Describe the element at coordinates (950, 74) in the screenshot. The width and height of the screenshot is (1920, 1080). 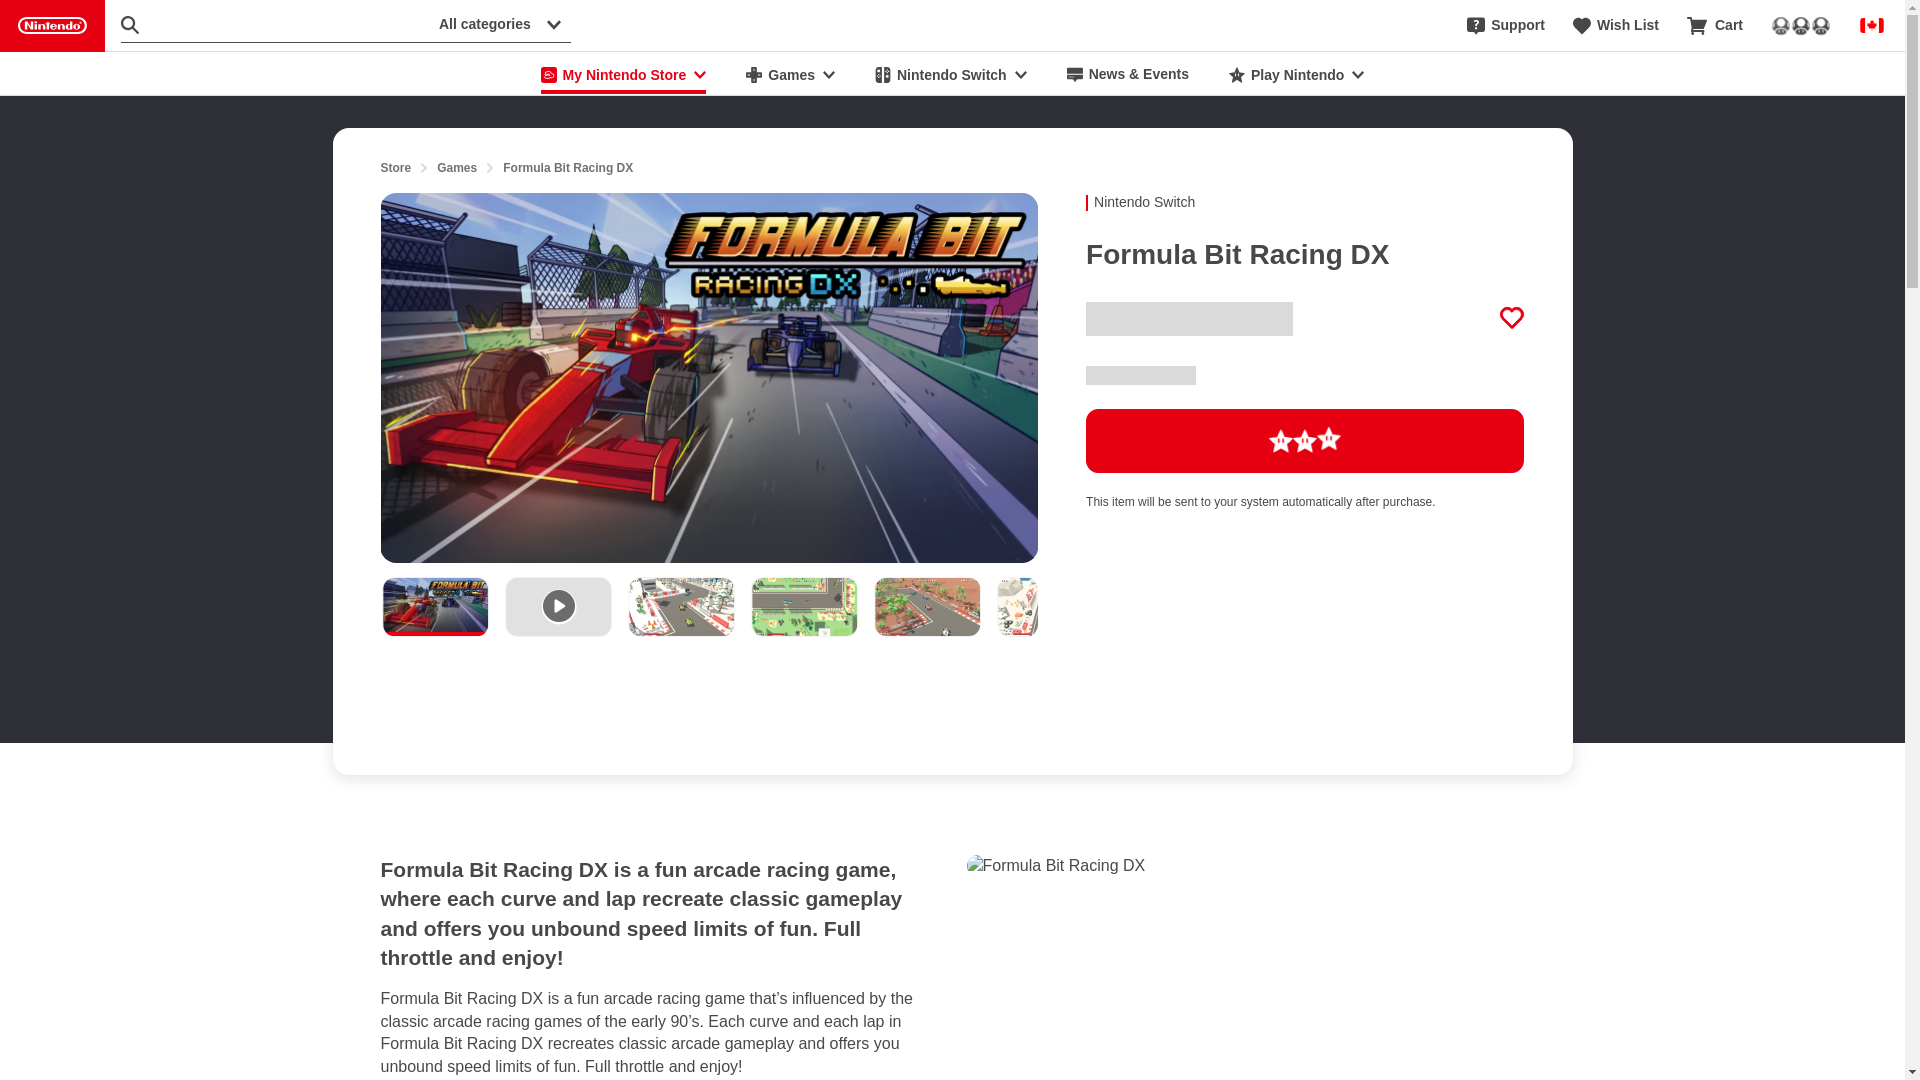
I see `Nintendo Switch` at that location.